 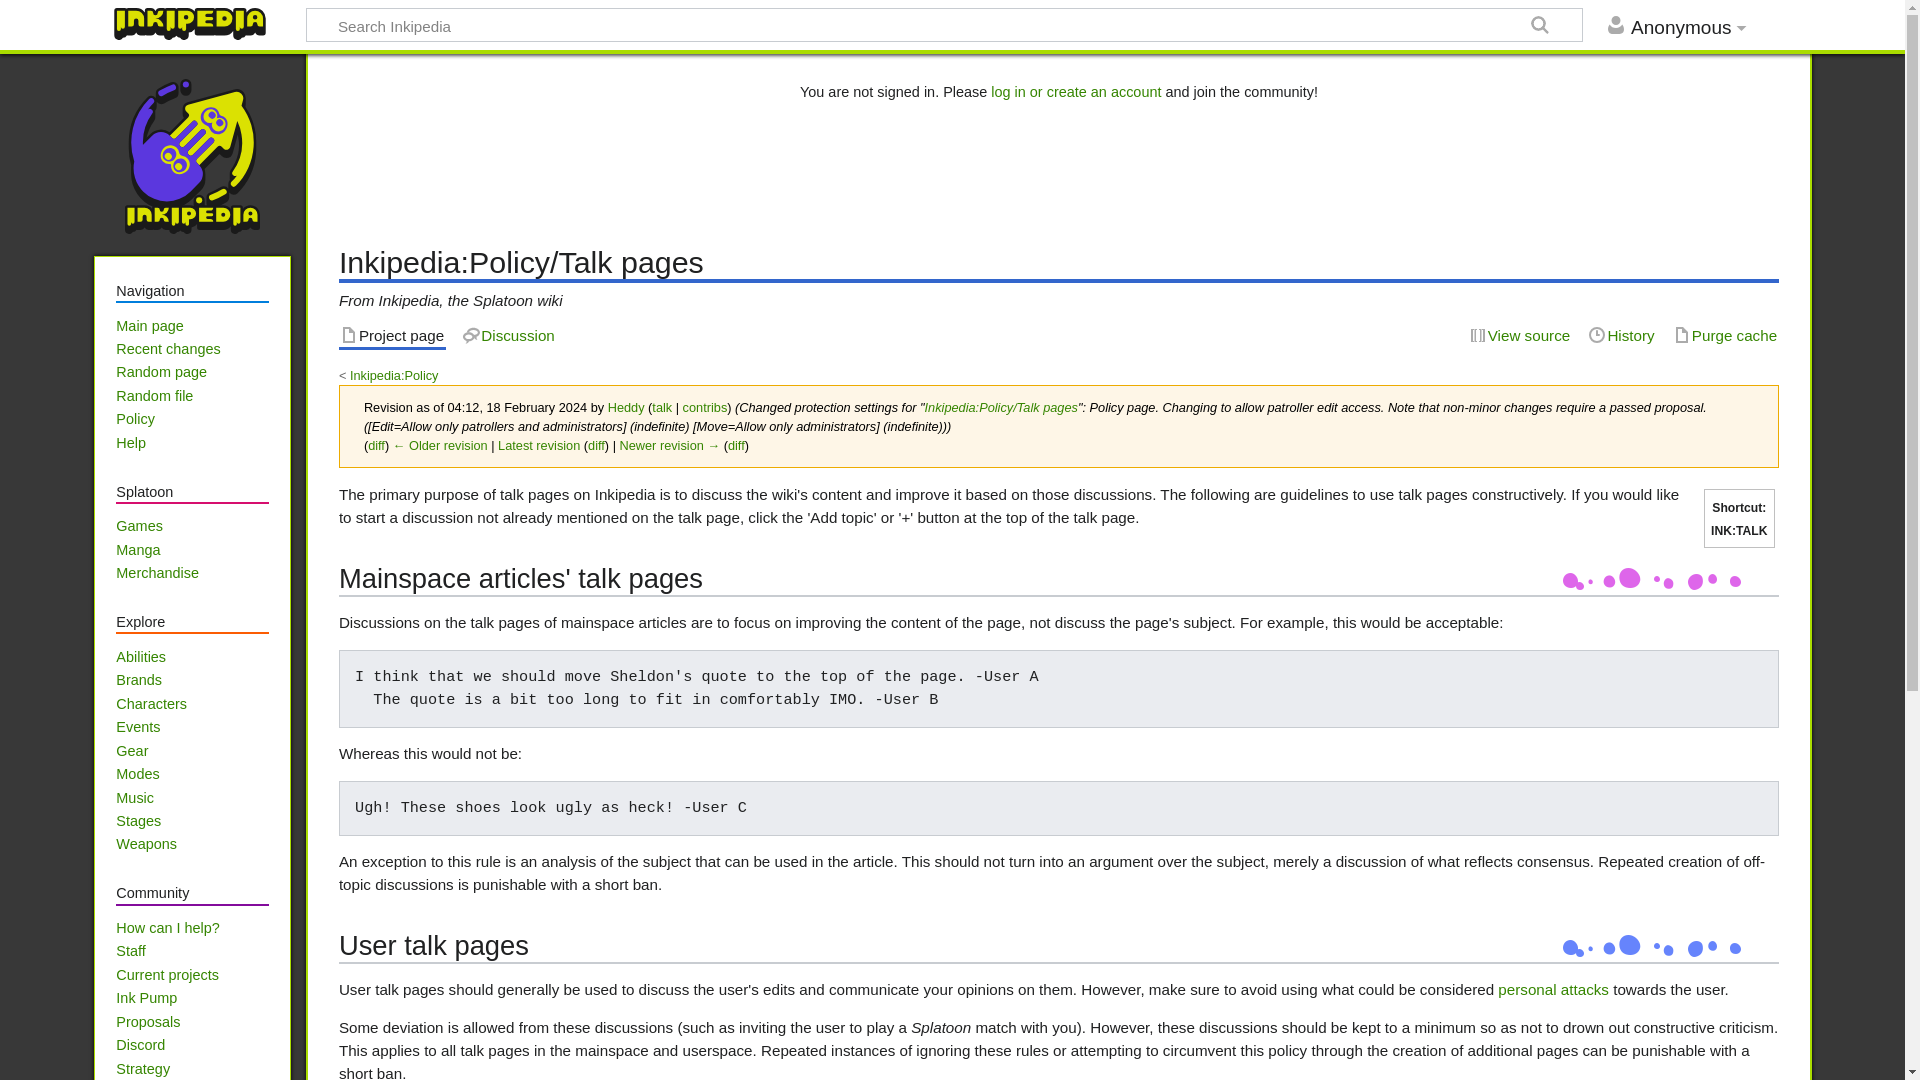 What do you see at coordinates (1726, 336) in the screenshot?
I see `Purge cache` at bounding box center [1726, 336].